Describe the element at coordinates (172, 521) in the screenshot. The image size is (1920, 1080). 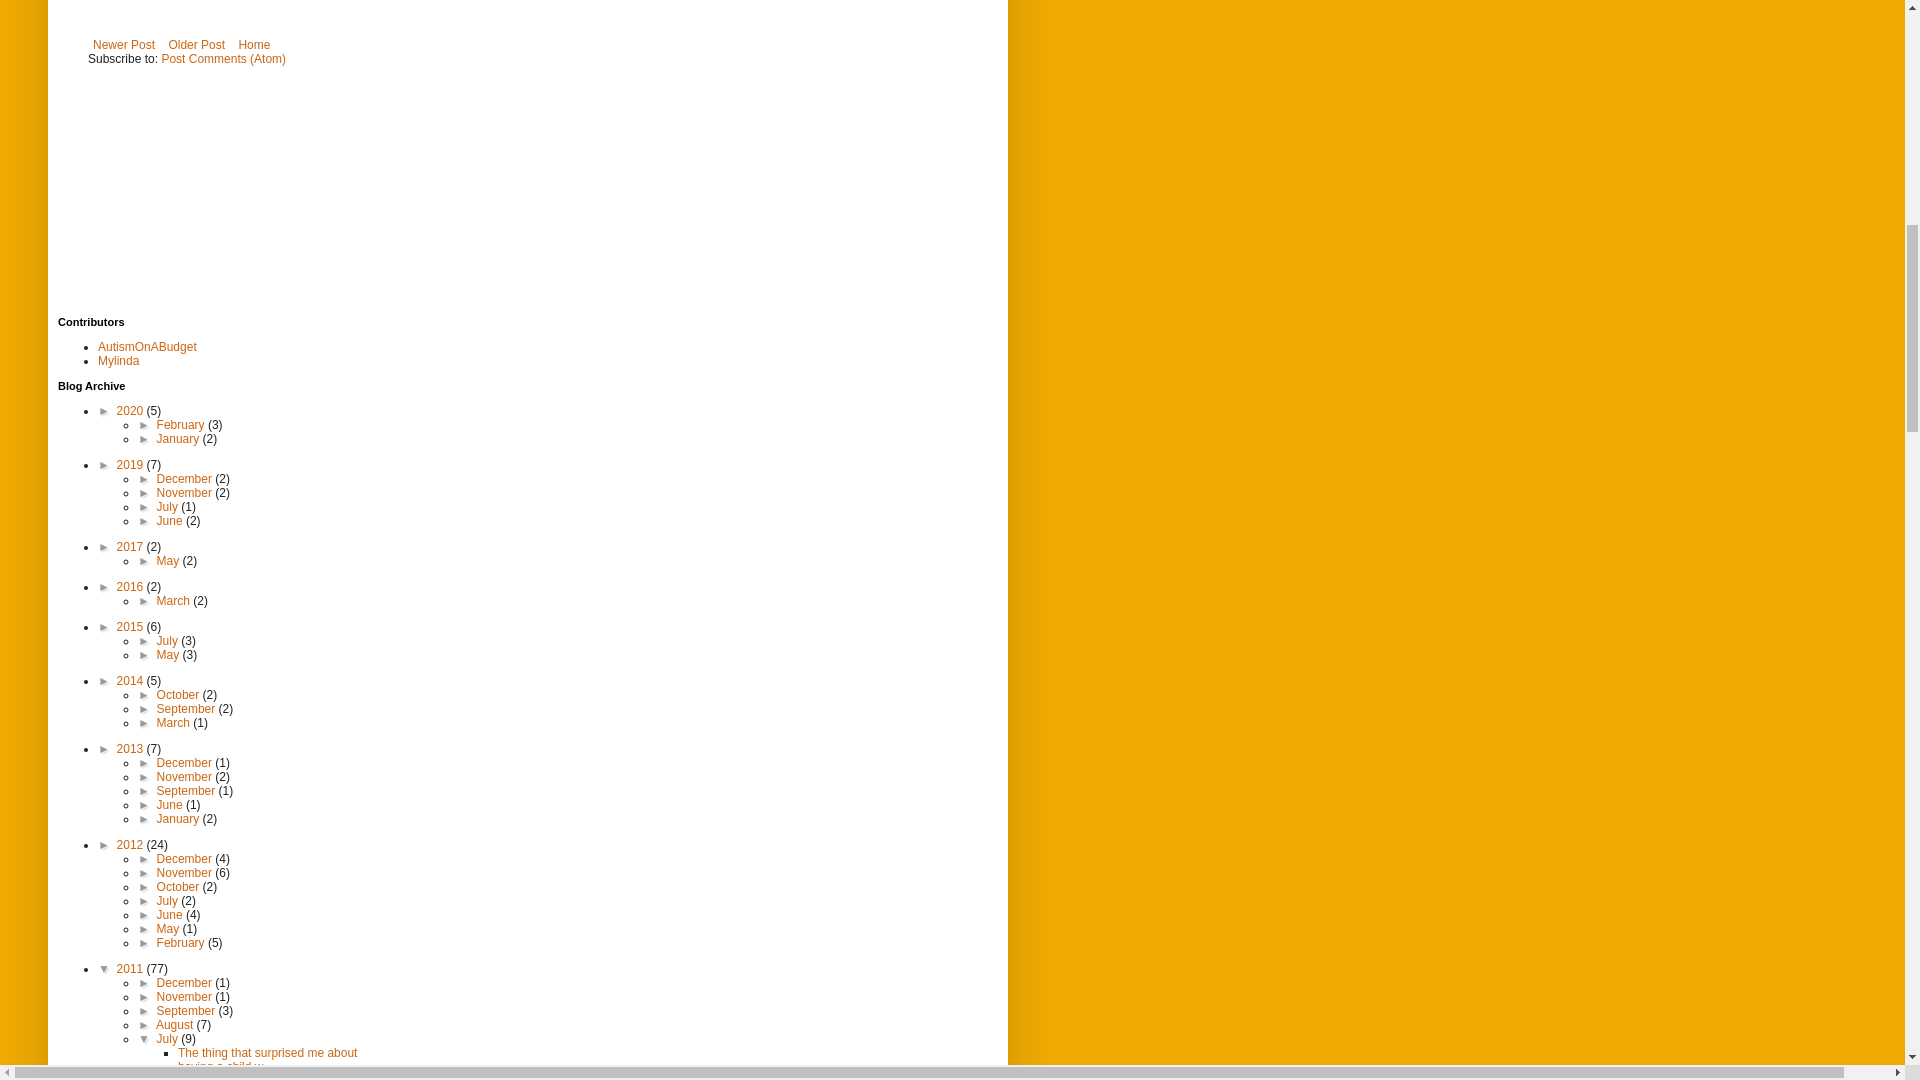
I see `June` at that location.